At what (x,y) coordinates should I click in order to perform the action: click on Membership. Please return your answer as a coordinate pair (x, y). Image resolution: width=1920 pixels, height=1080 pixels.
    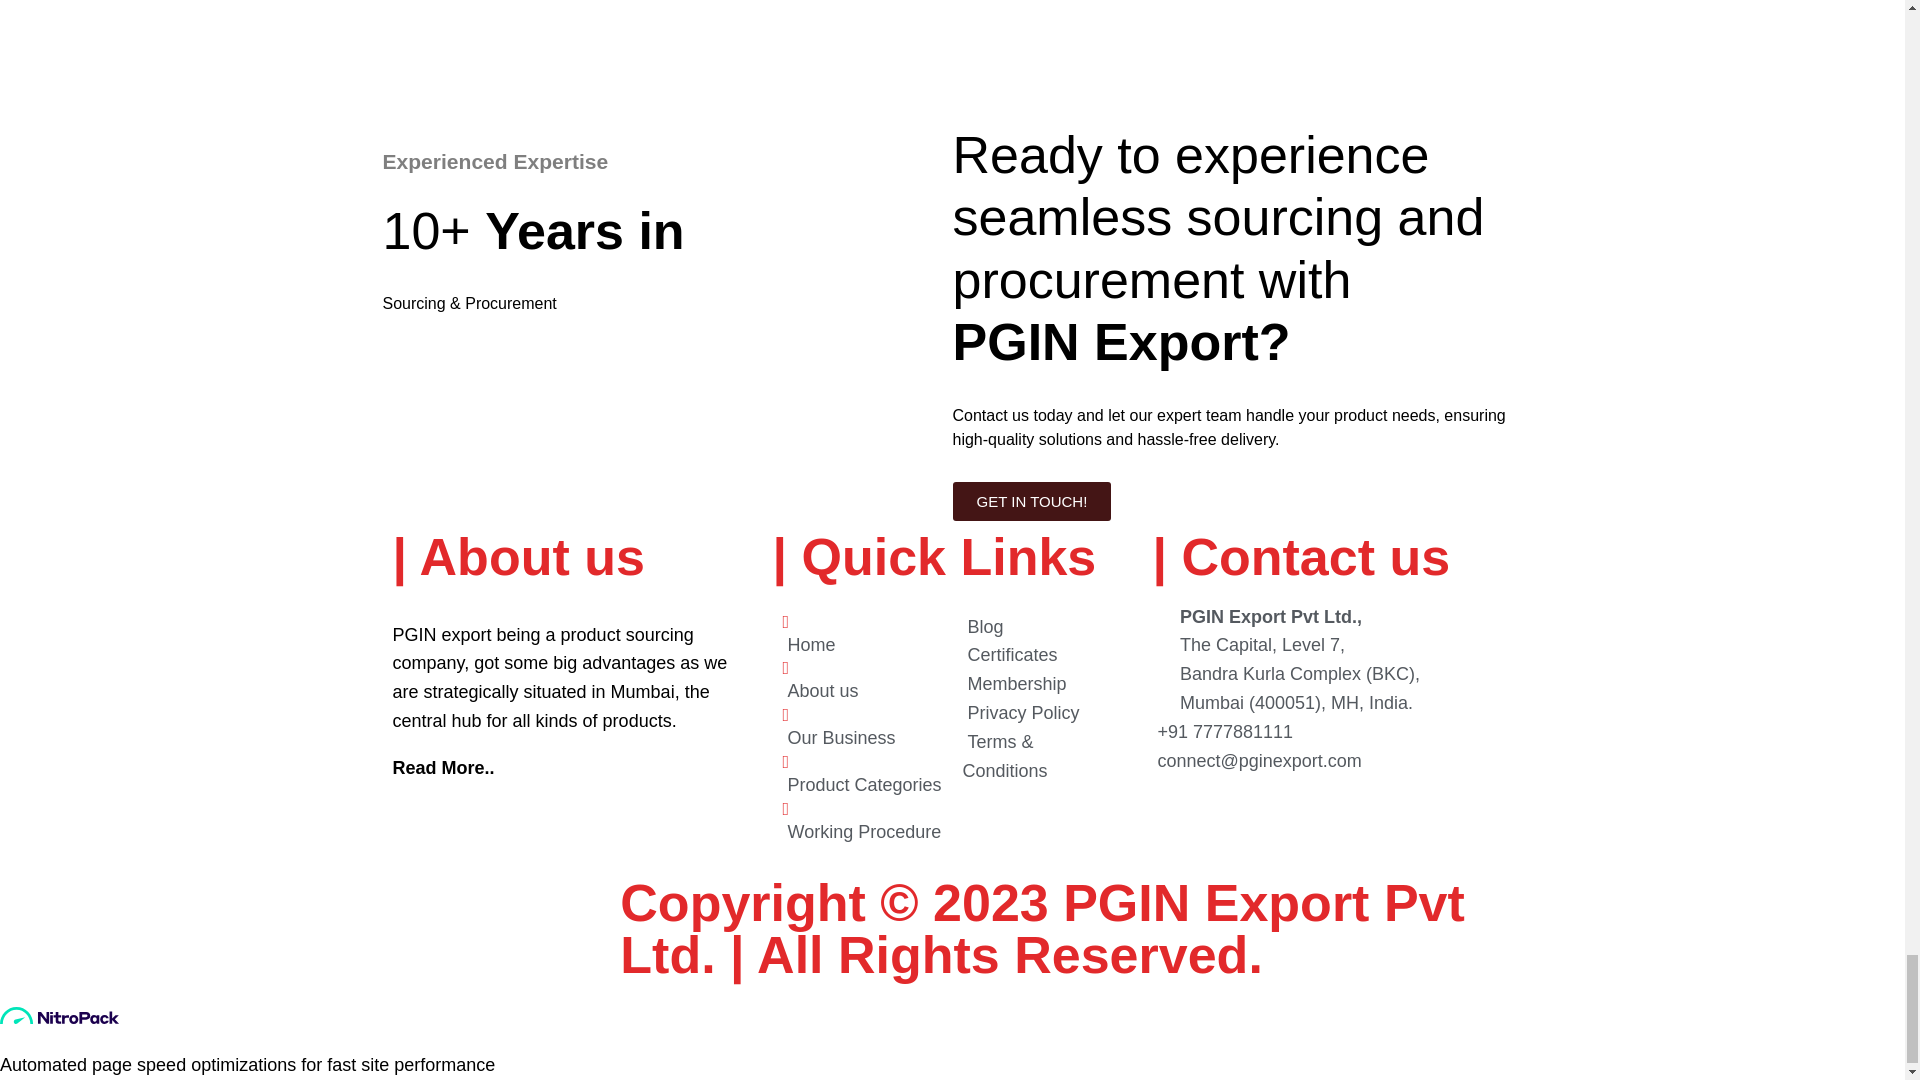
    Looking at the image, I should click on (1013, 684).